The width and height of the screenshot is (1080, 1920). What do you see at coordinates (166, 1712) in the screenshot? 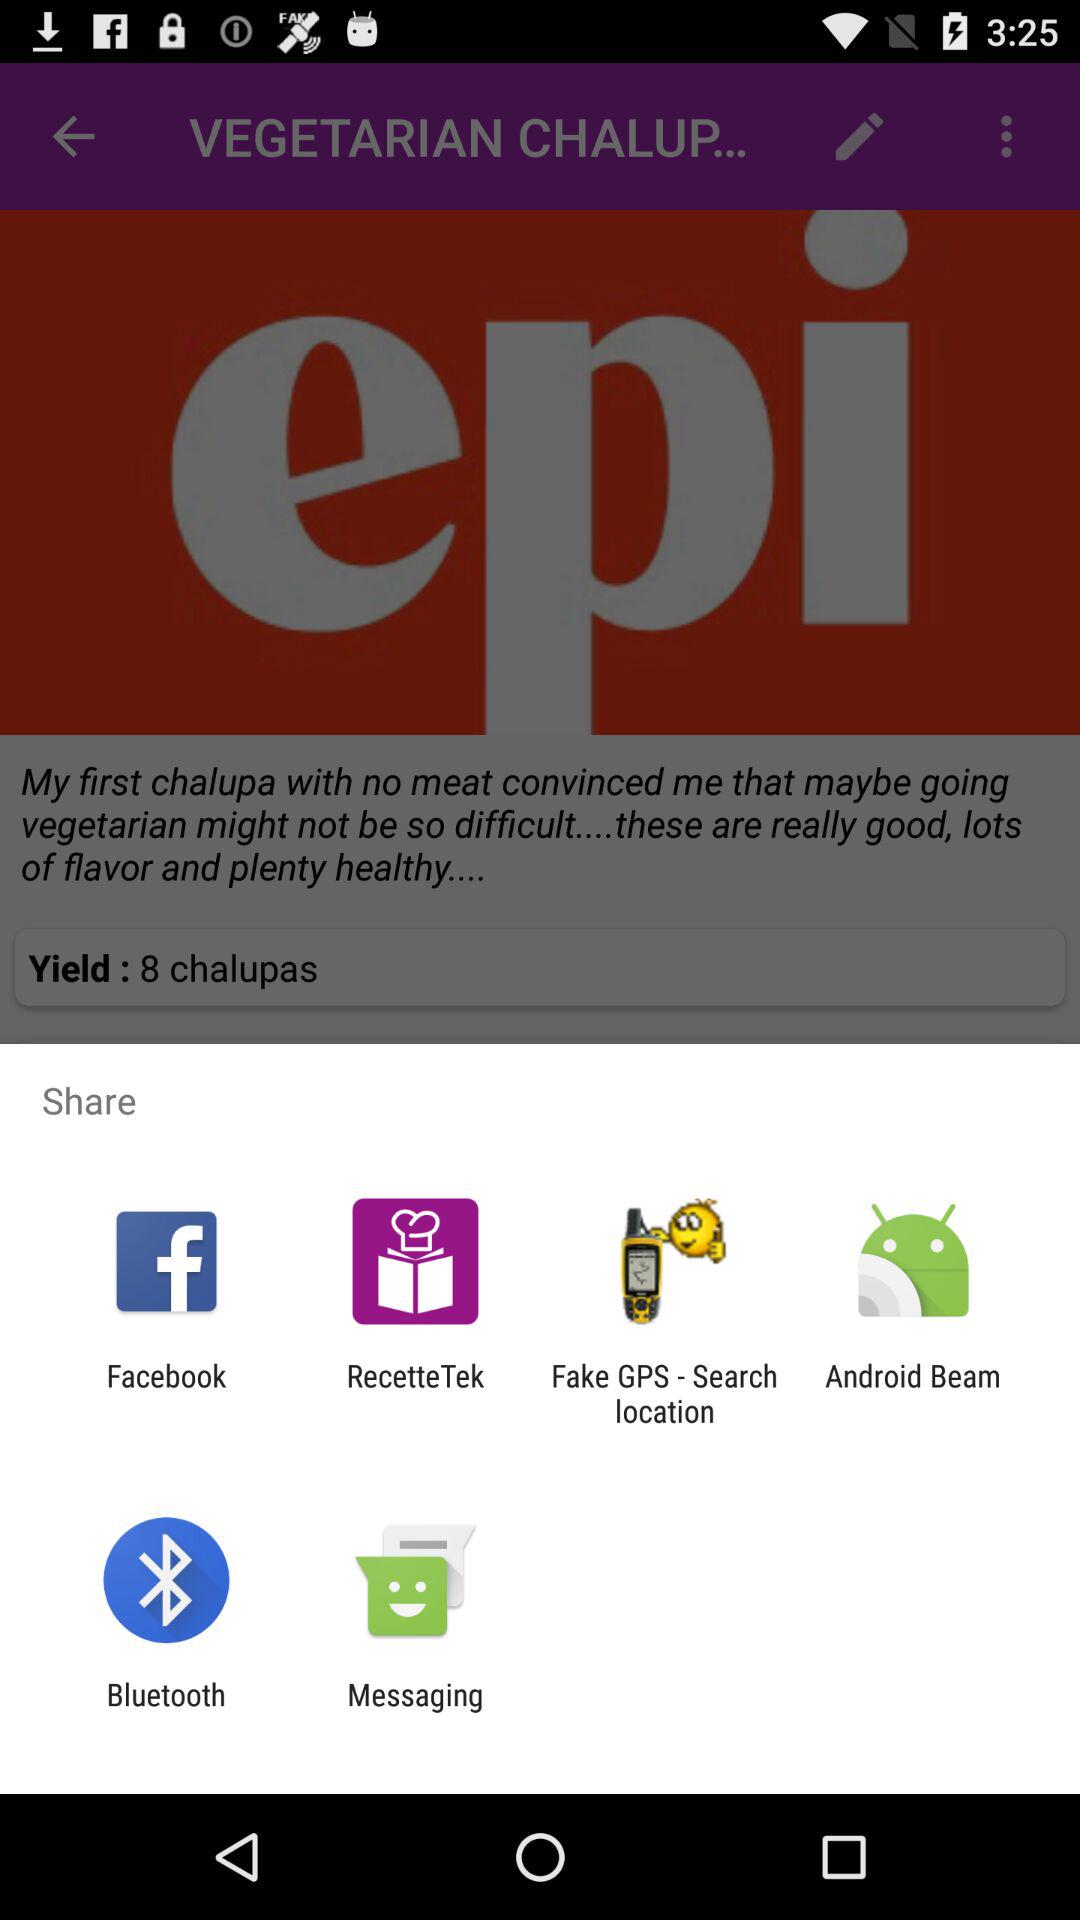
I see `press the item to the left of messaging` at bounding box center [166, 1712].